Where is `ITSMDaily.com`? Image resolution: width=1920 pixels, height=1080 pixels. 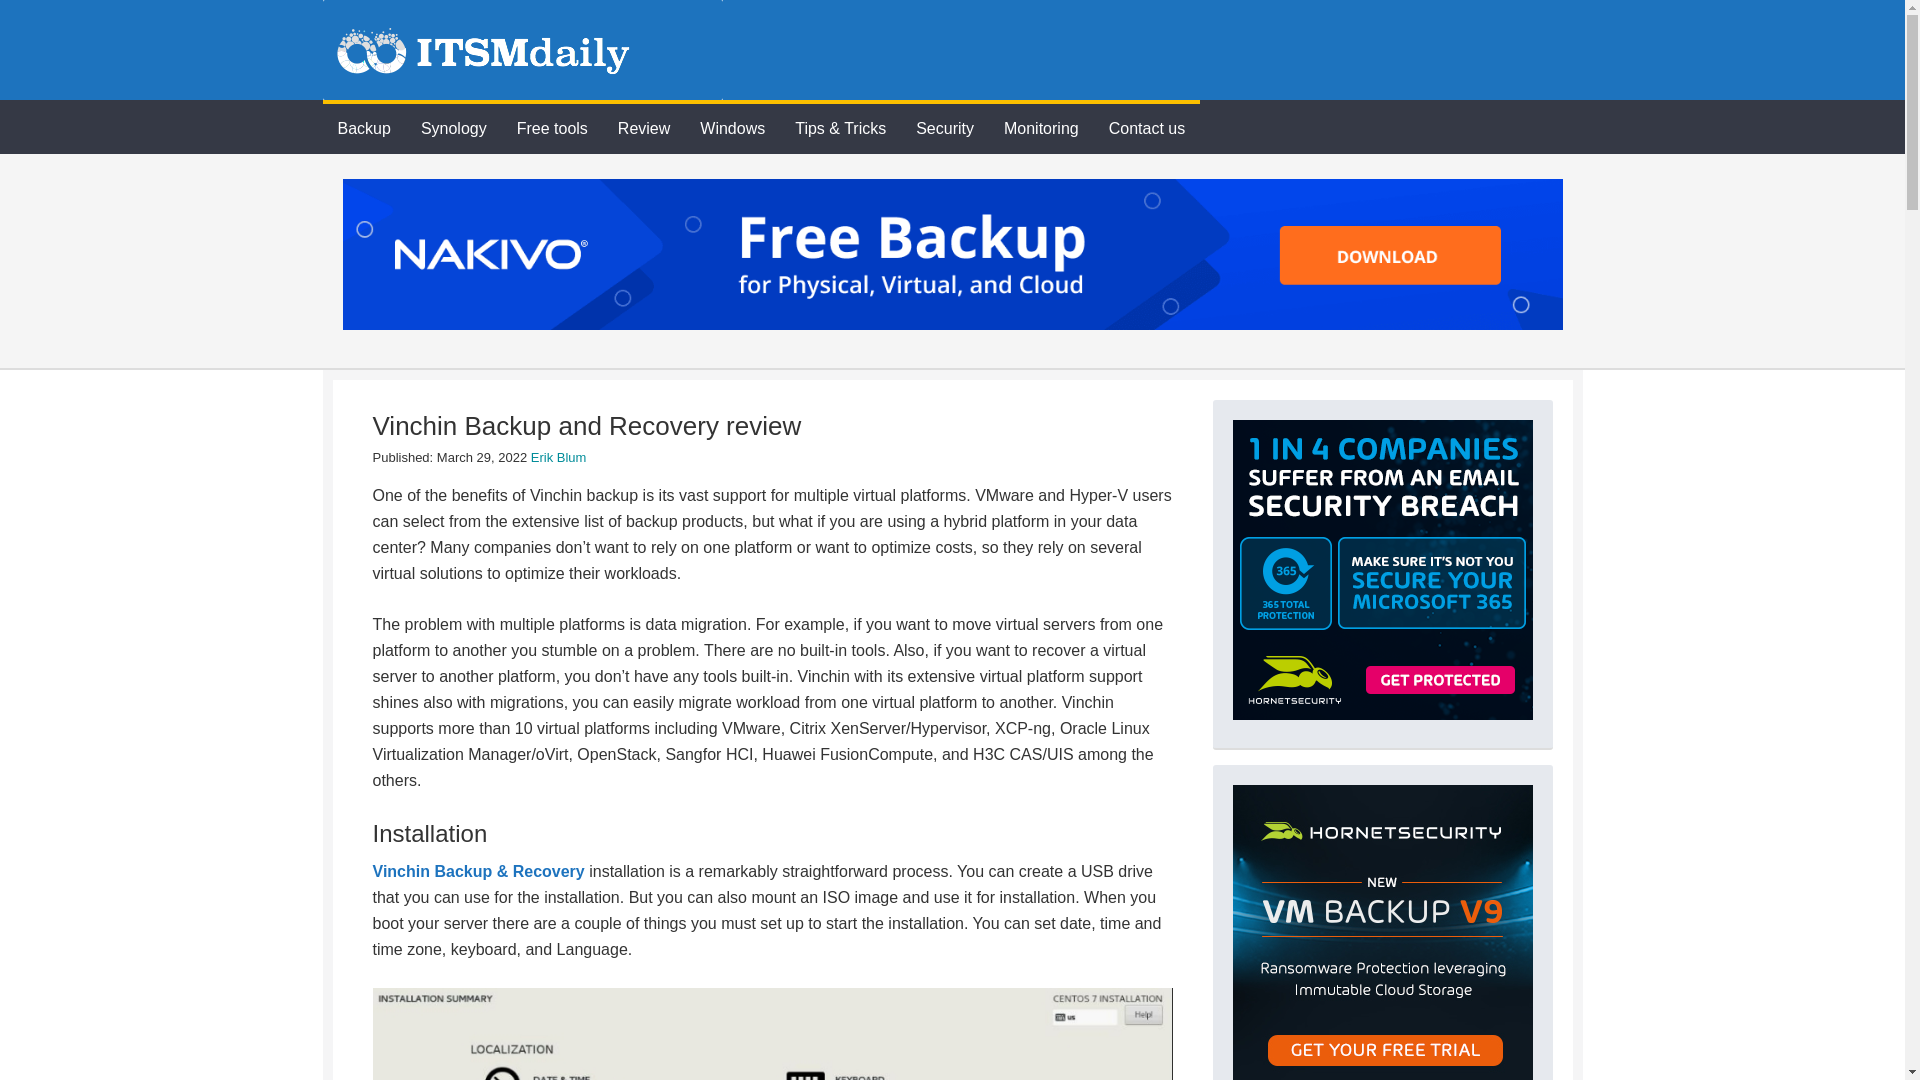
ITSMDaily.com is located at coordinates (522, 50).